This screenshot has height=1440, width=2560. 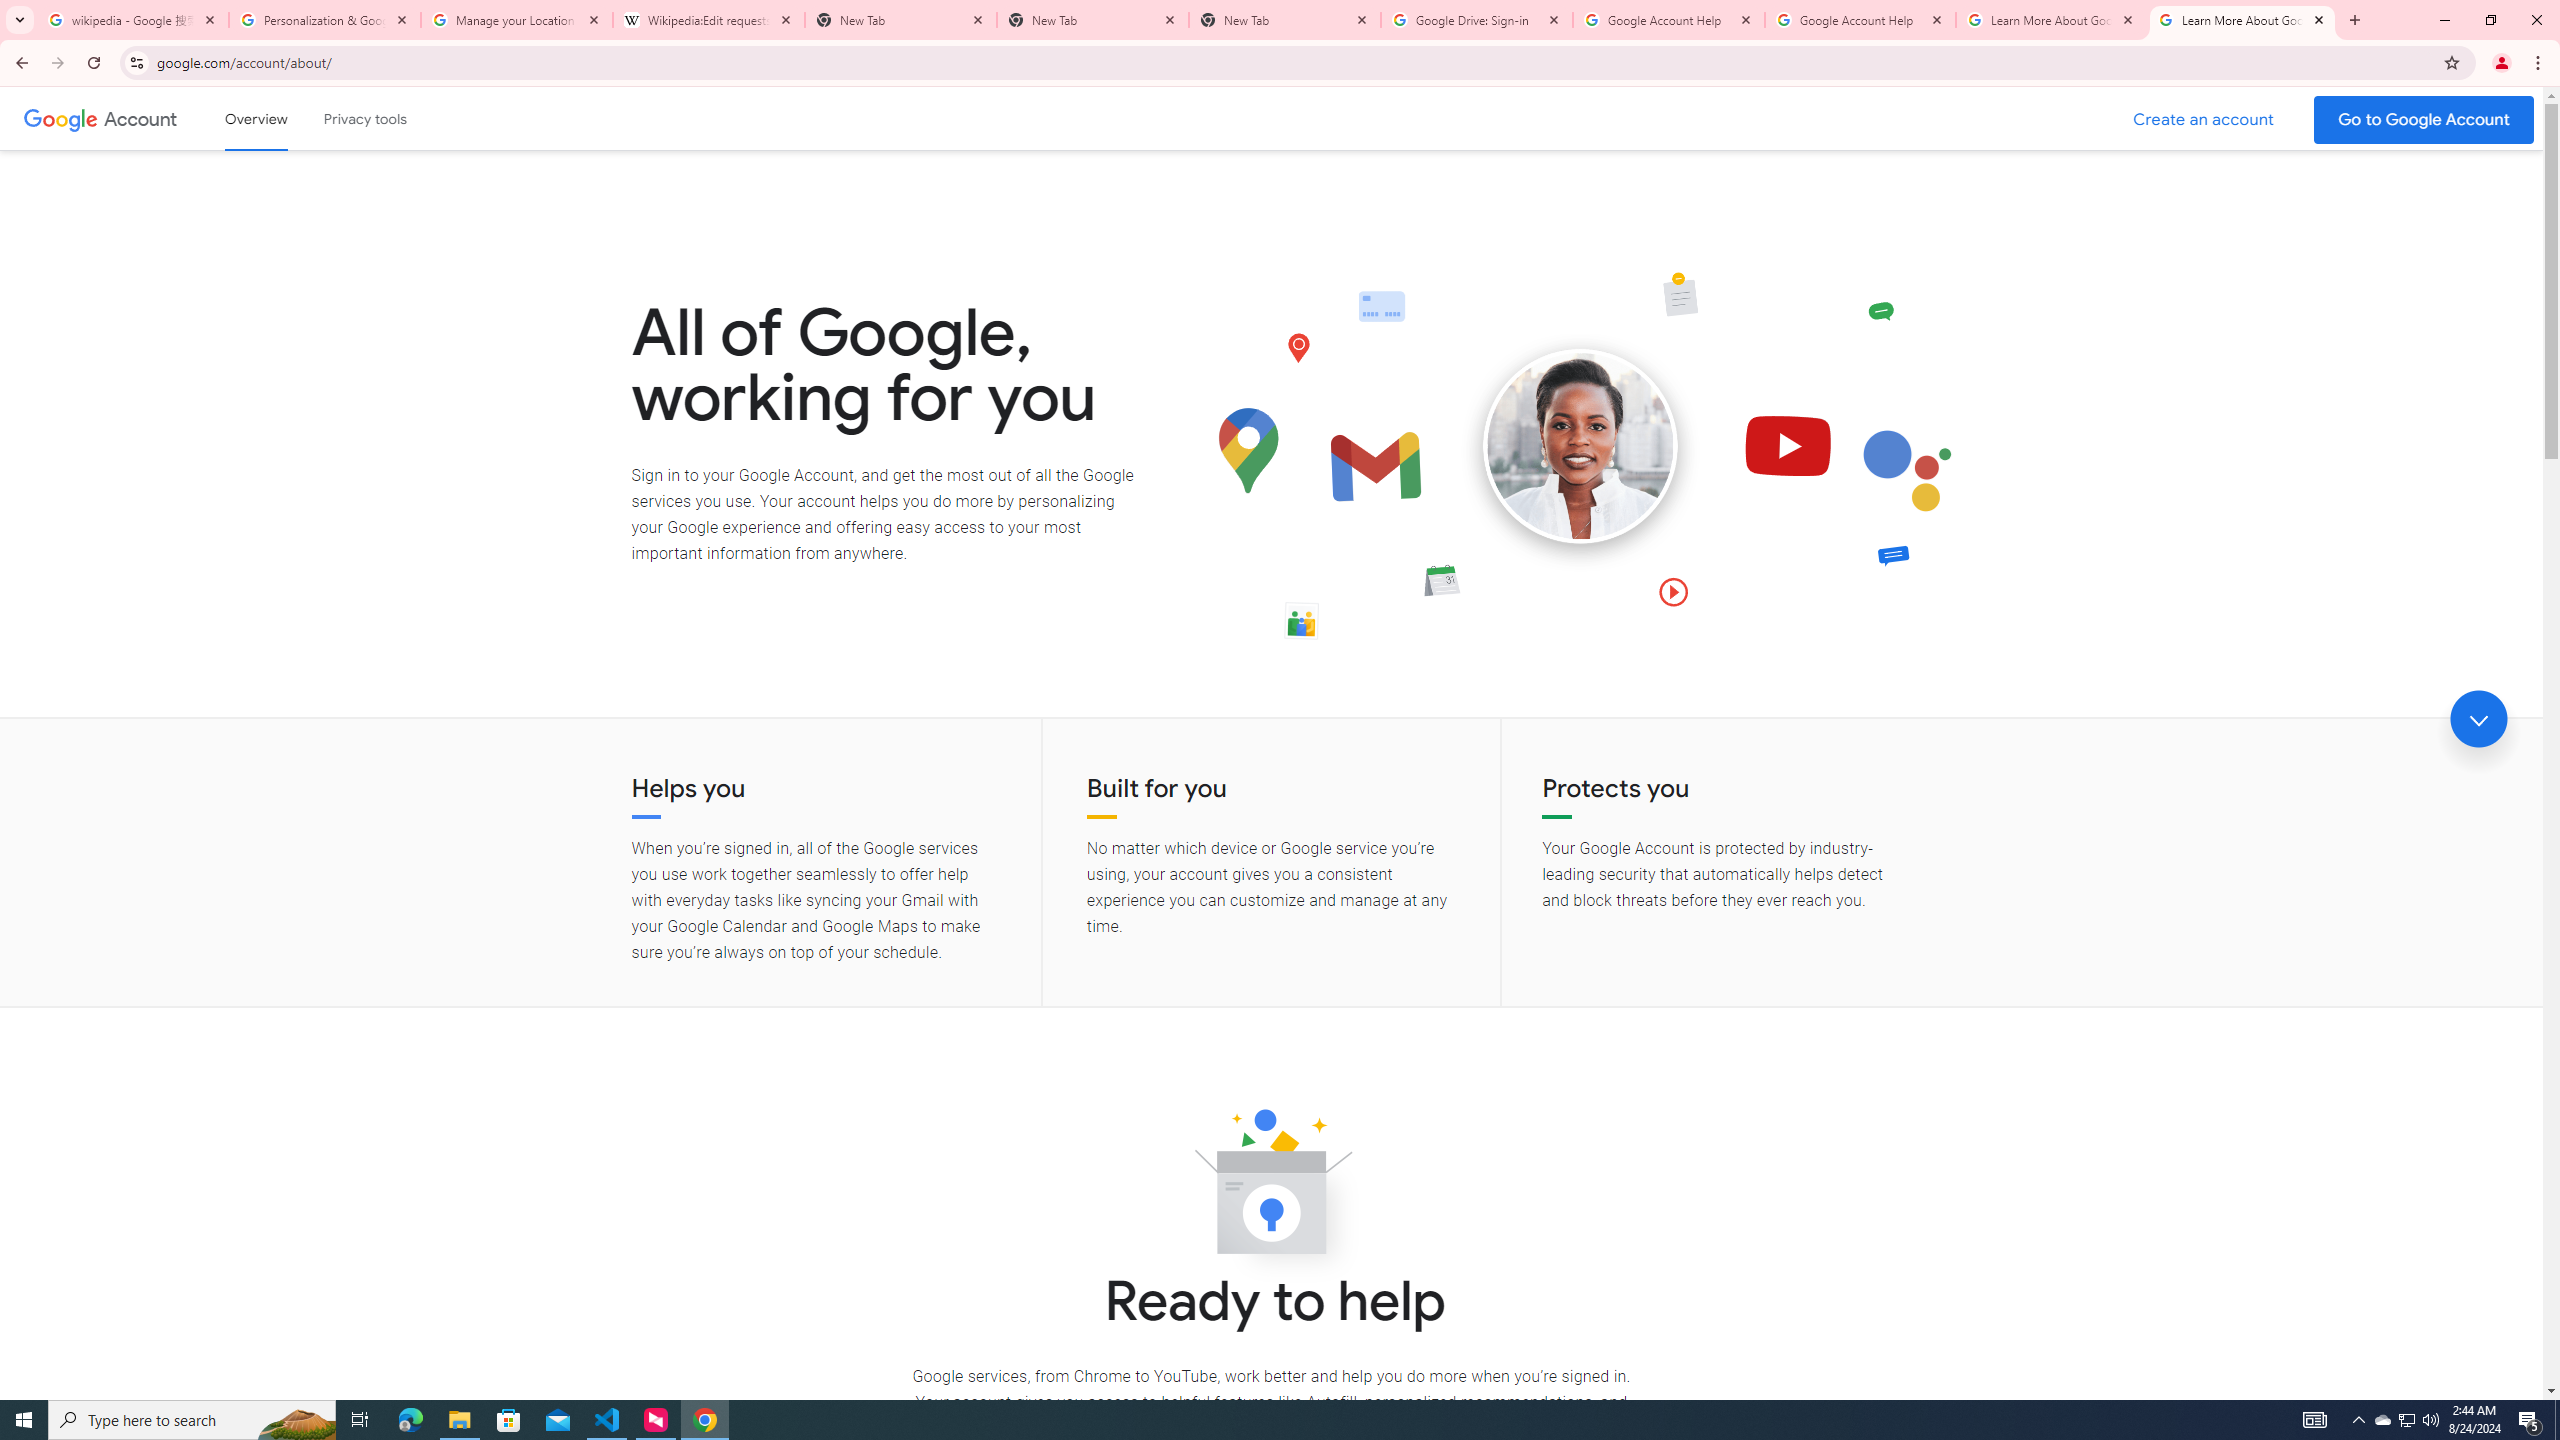 I want to click on Privacy tools, so click(x=364, y=118).